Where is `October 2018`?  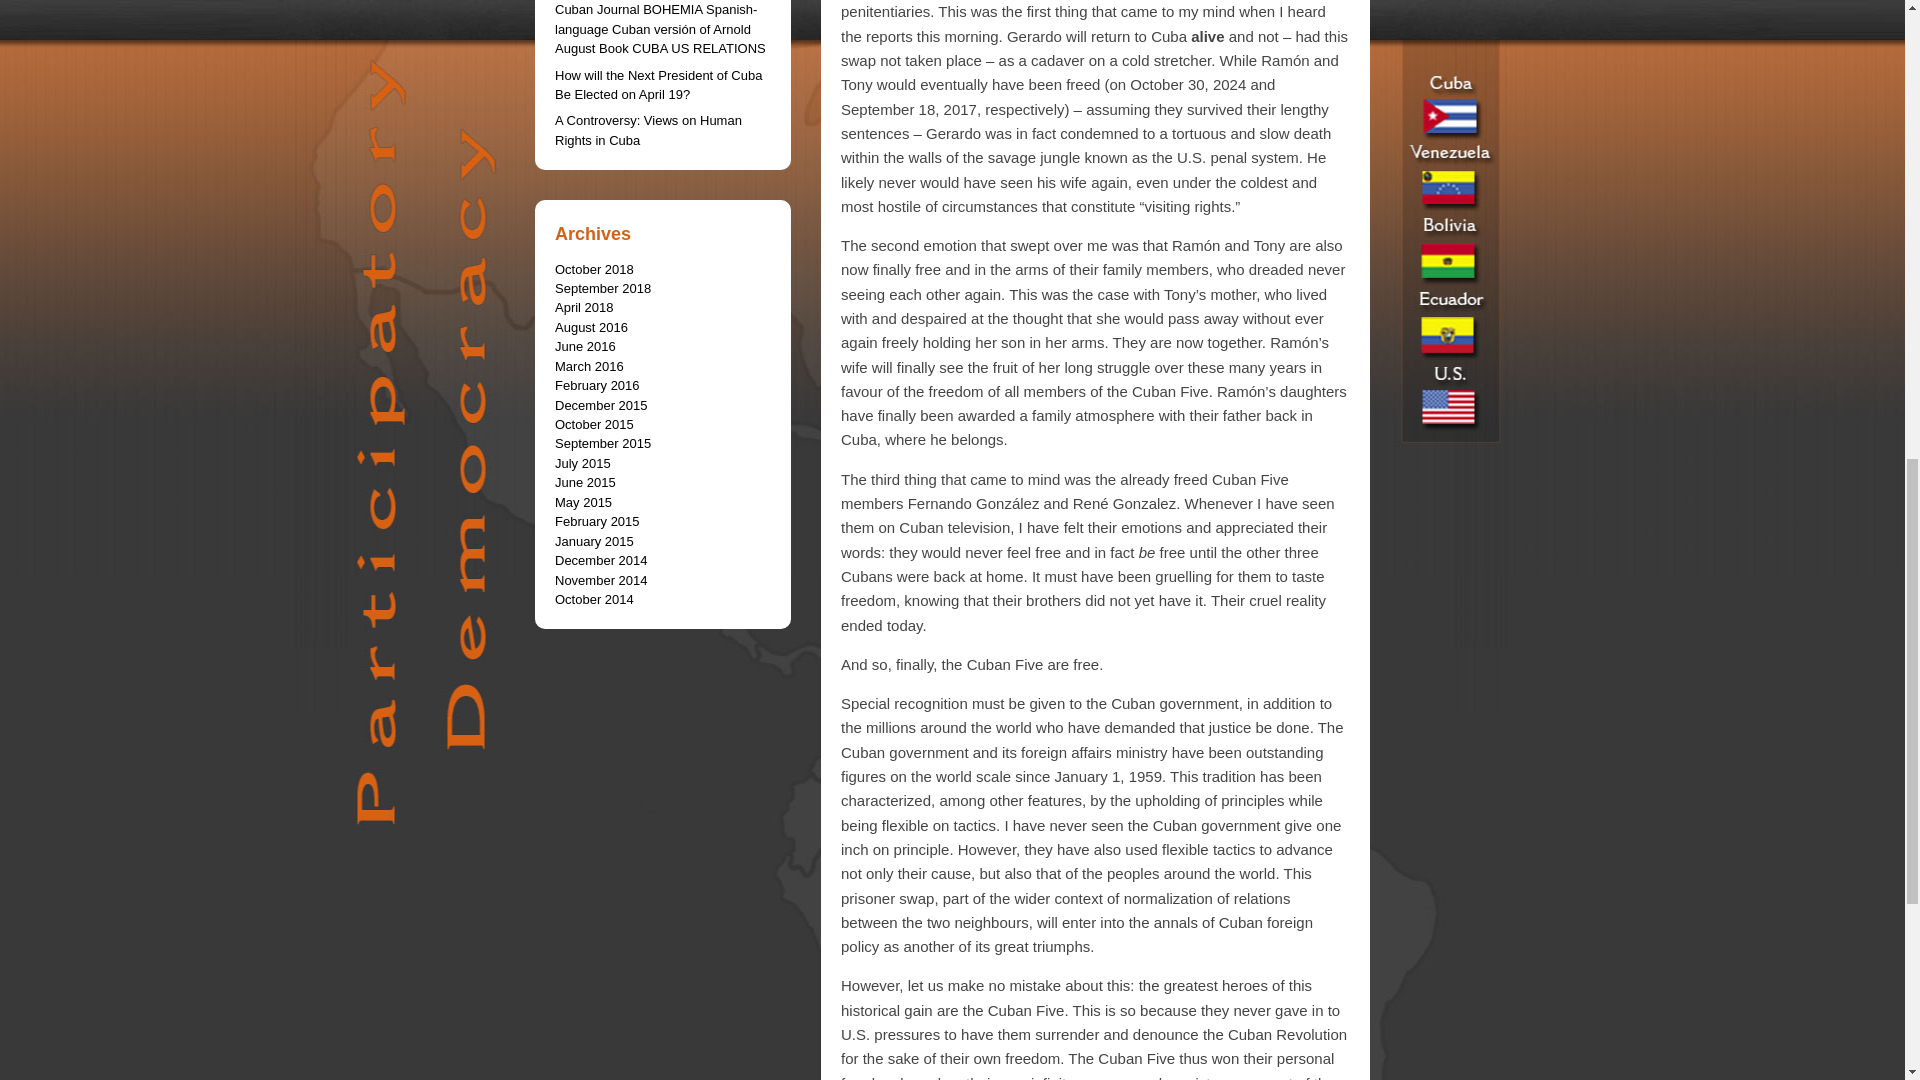 October 2018 is located at coordinates (594, 269).